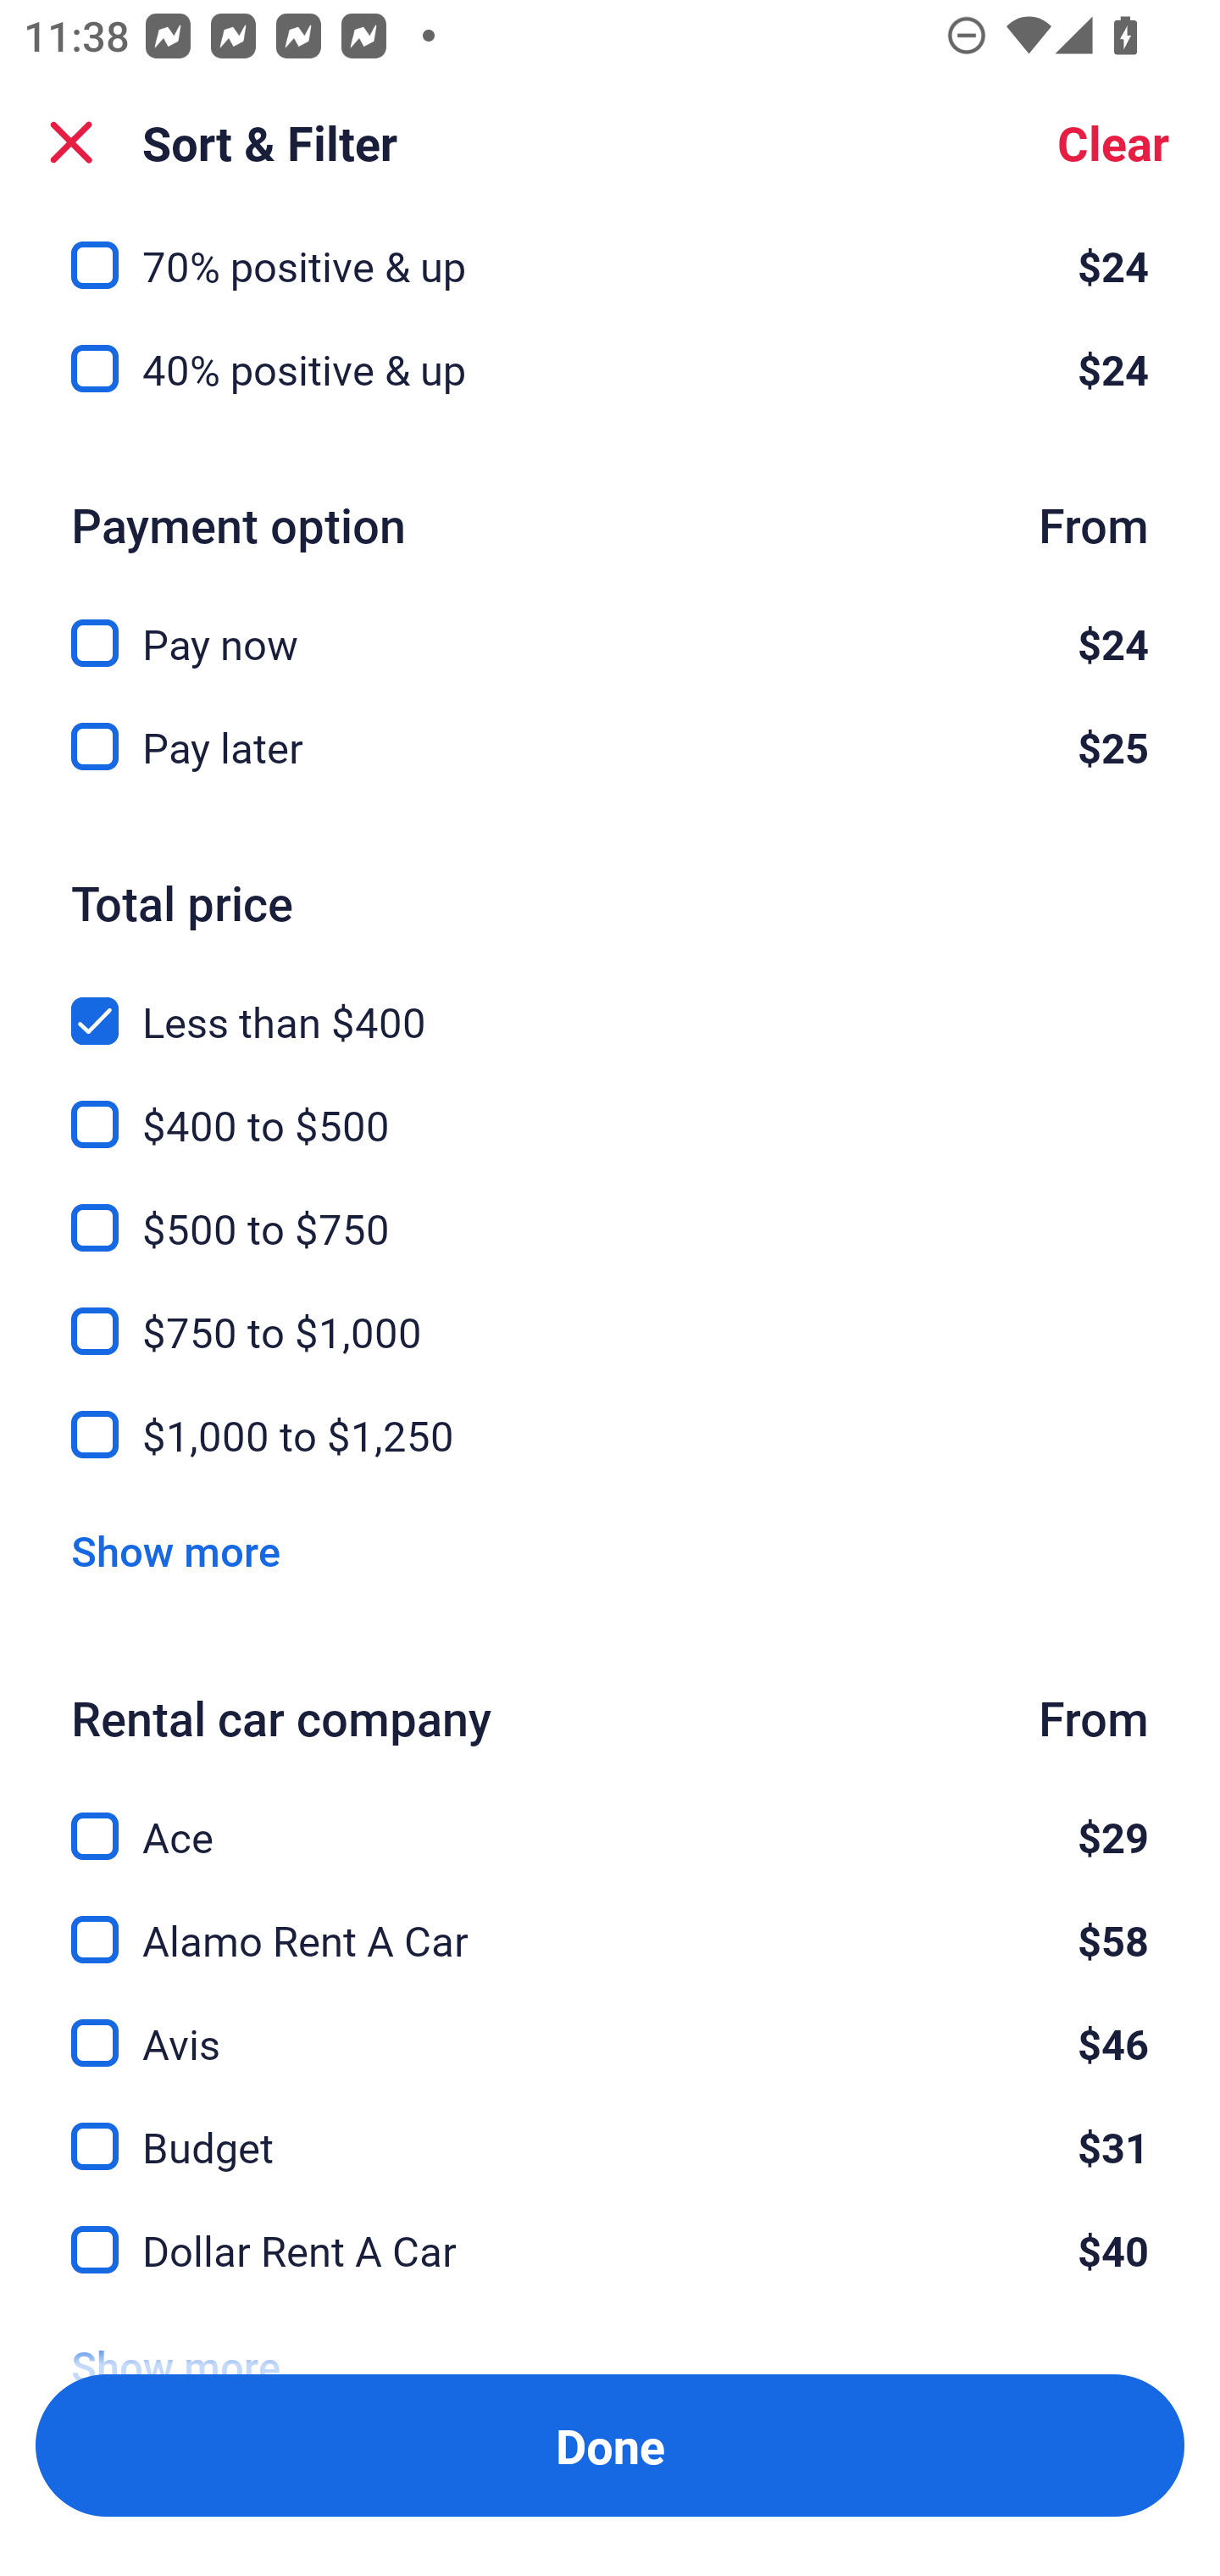 The width and height of the screenshot is (1220, 2576). What do you see at coordinates (610, 2024) in the screenshot?
I see `Avis, $46 Avis $46` at bounding box center [610, 2024].